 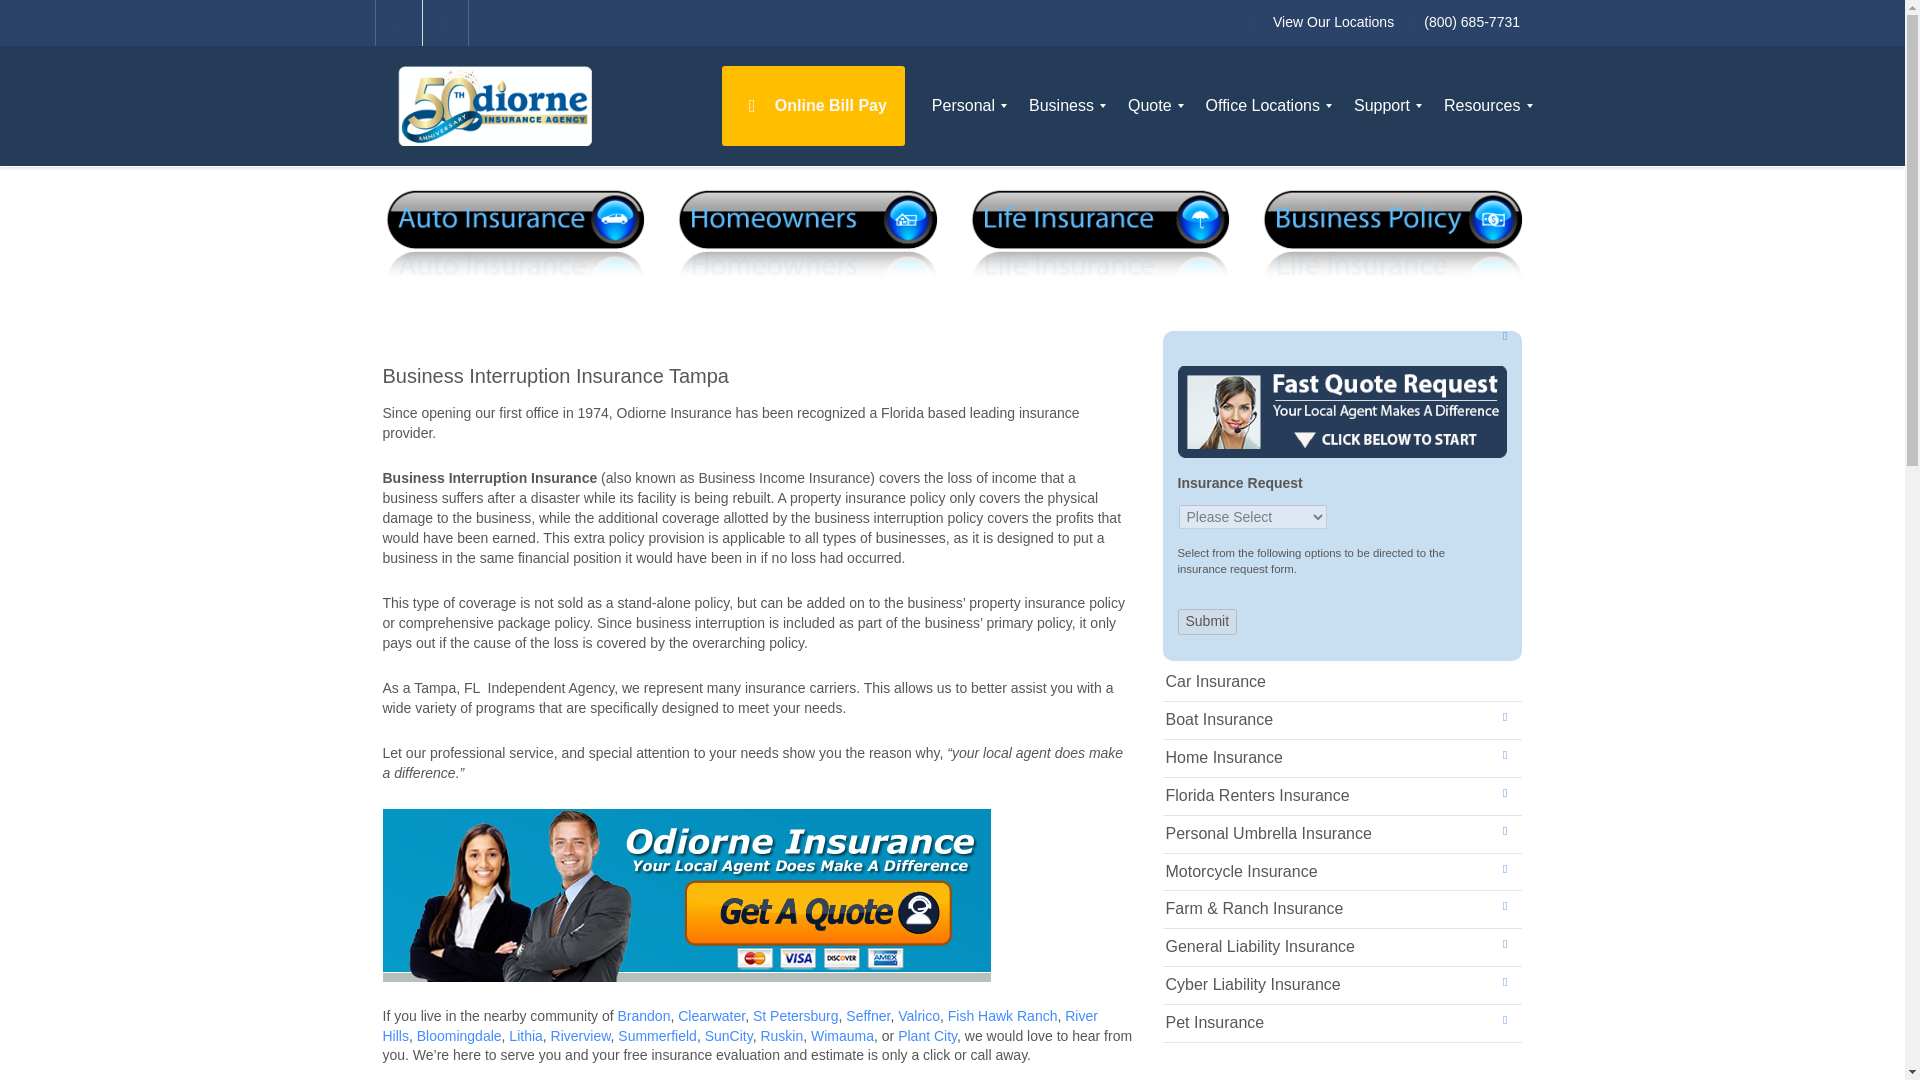 I want to click on Online Bill Pay, so click(x=812, y=105).